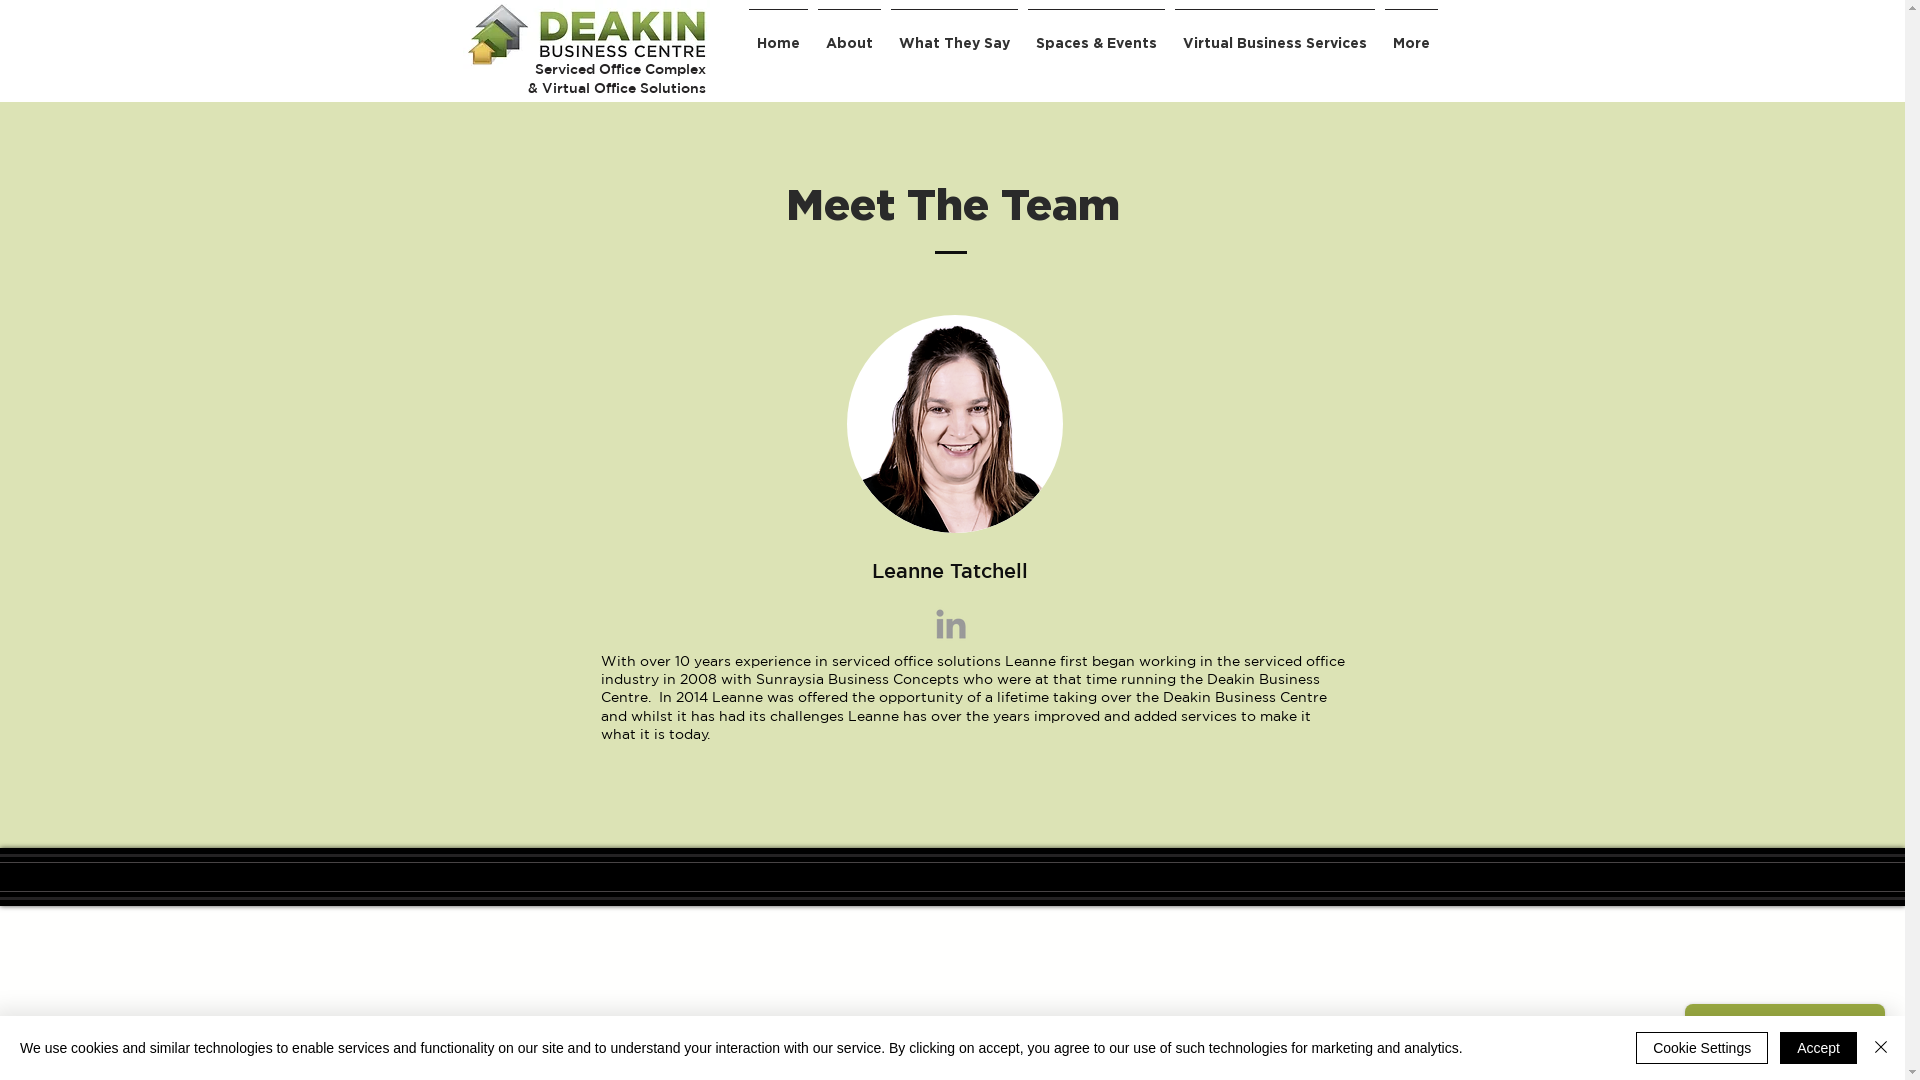  I want to click on guy2.jpg, so click(954, 424).